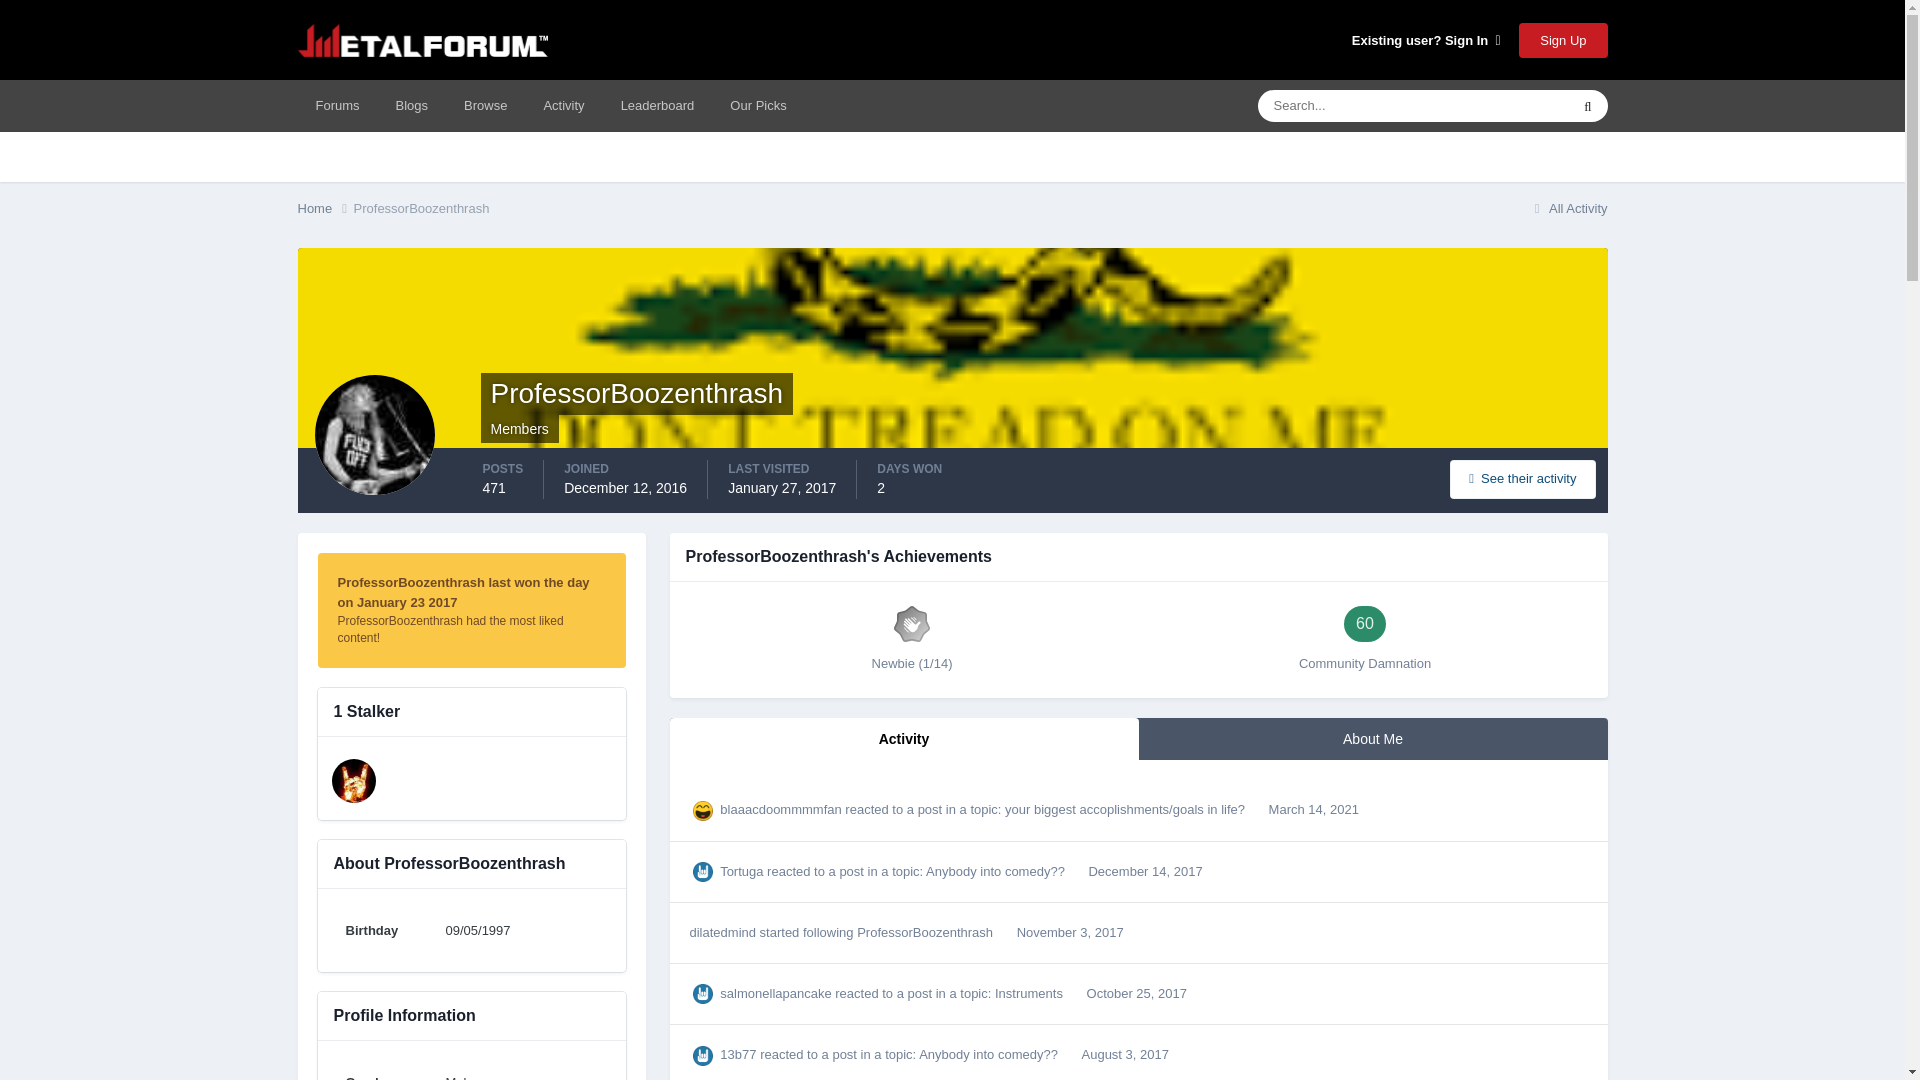  I want to click on Home, so click(325, 208).